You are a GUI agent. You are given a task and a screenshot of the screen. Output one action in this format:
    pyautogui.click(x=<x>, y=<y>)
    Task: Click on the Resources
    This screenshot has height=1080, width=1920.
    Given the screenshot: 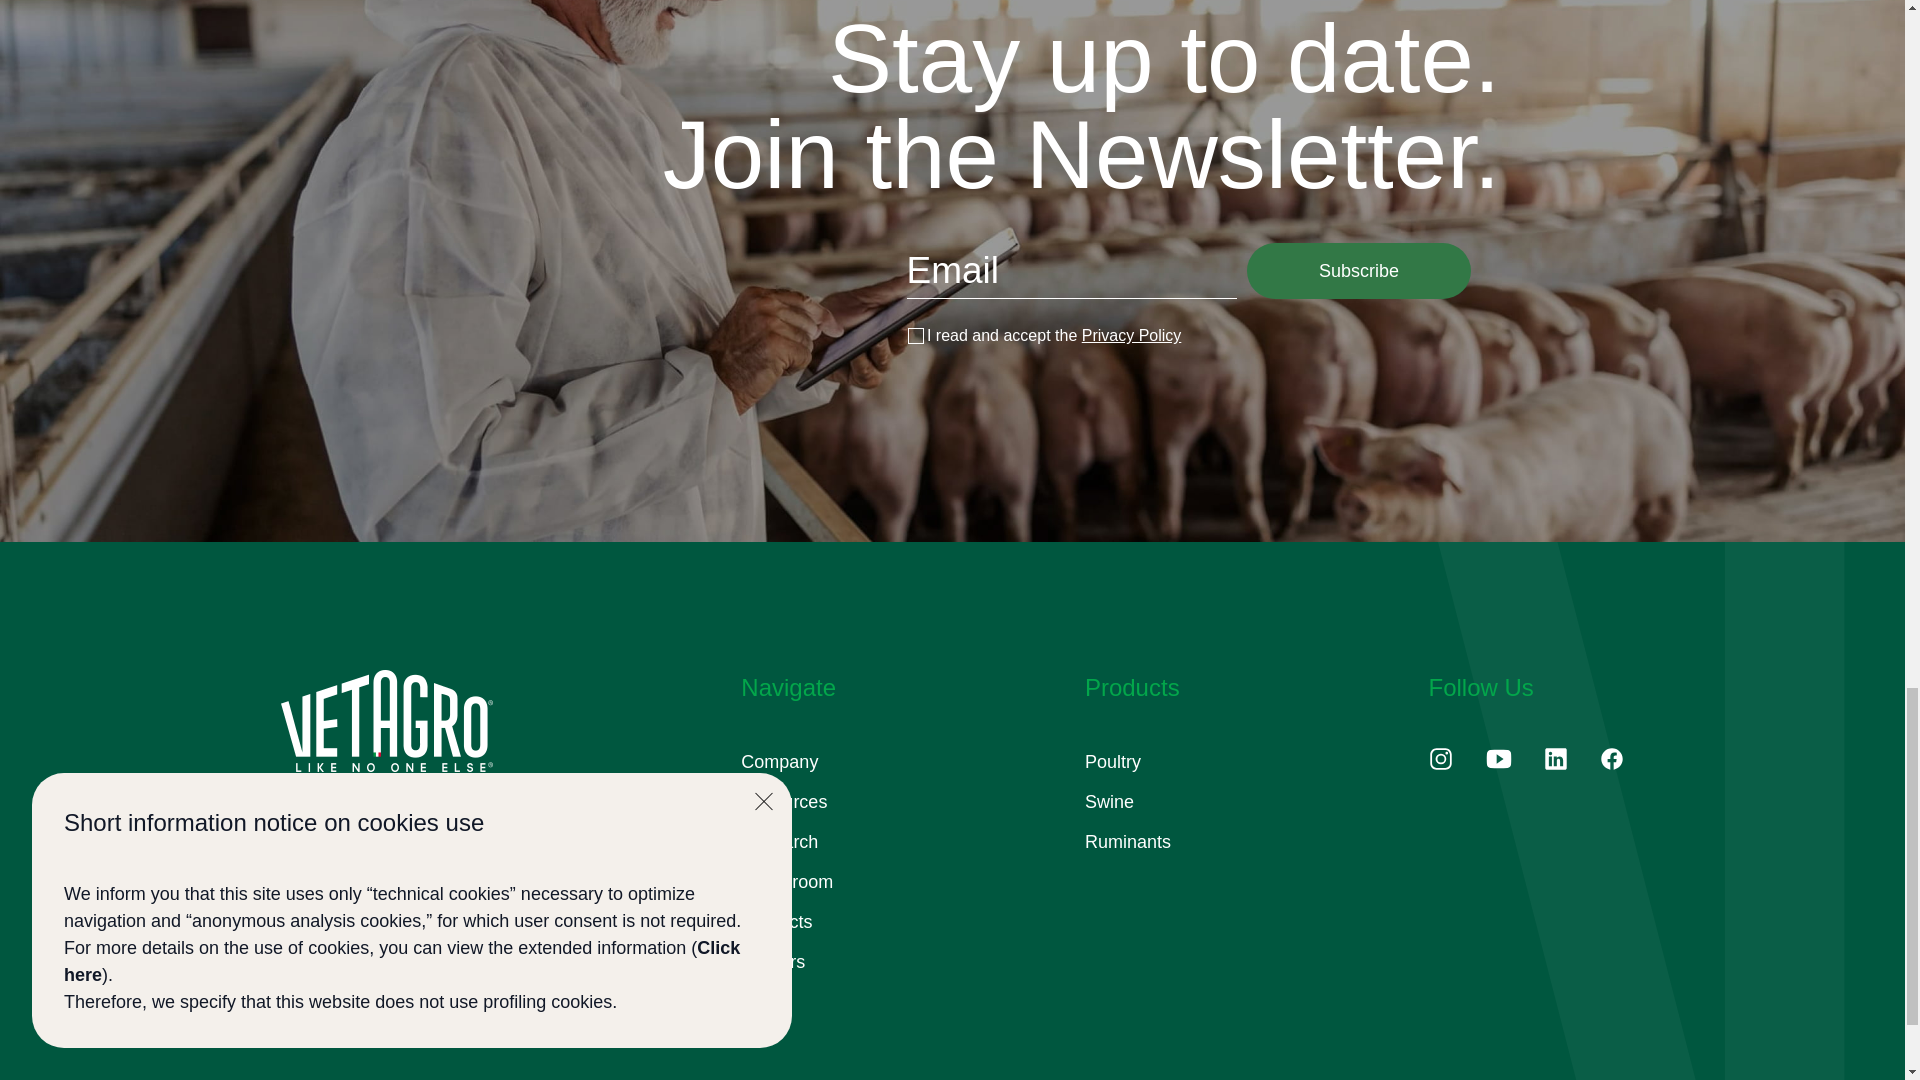 What is the action you would take?
    pyautogui.click(x=784, y=802)
    